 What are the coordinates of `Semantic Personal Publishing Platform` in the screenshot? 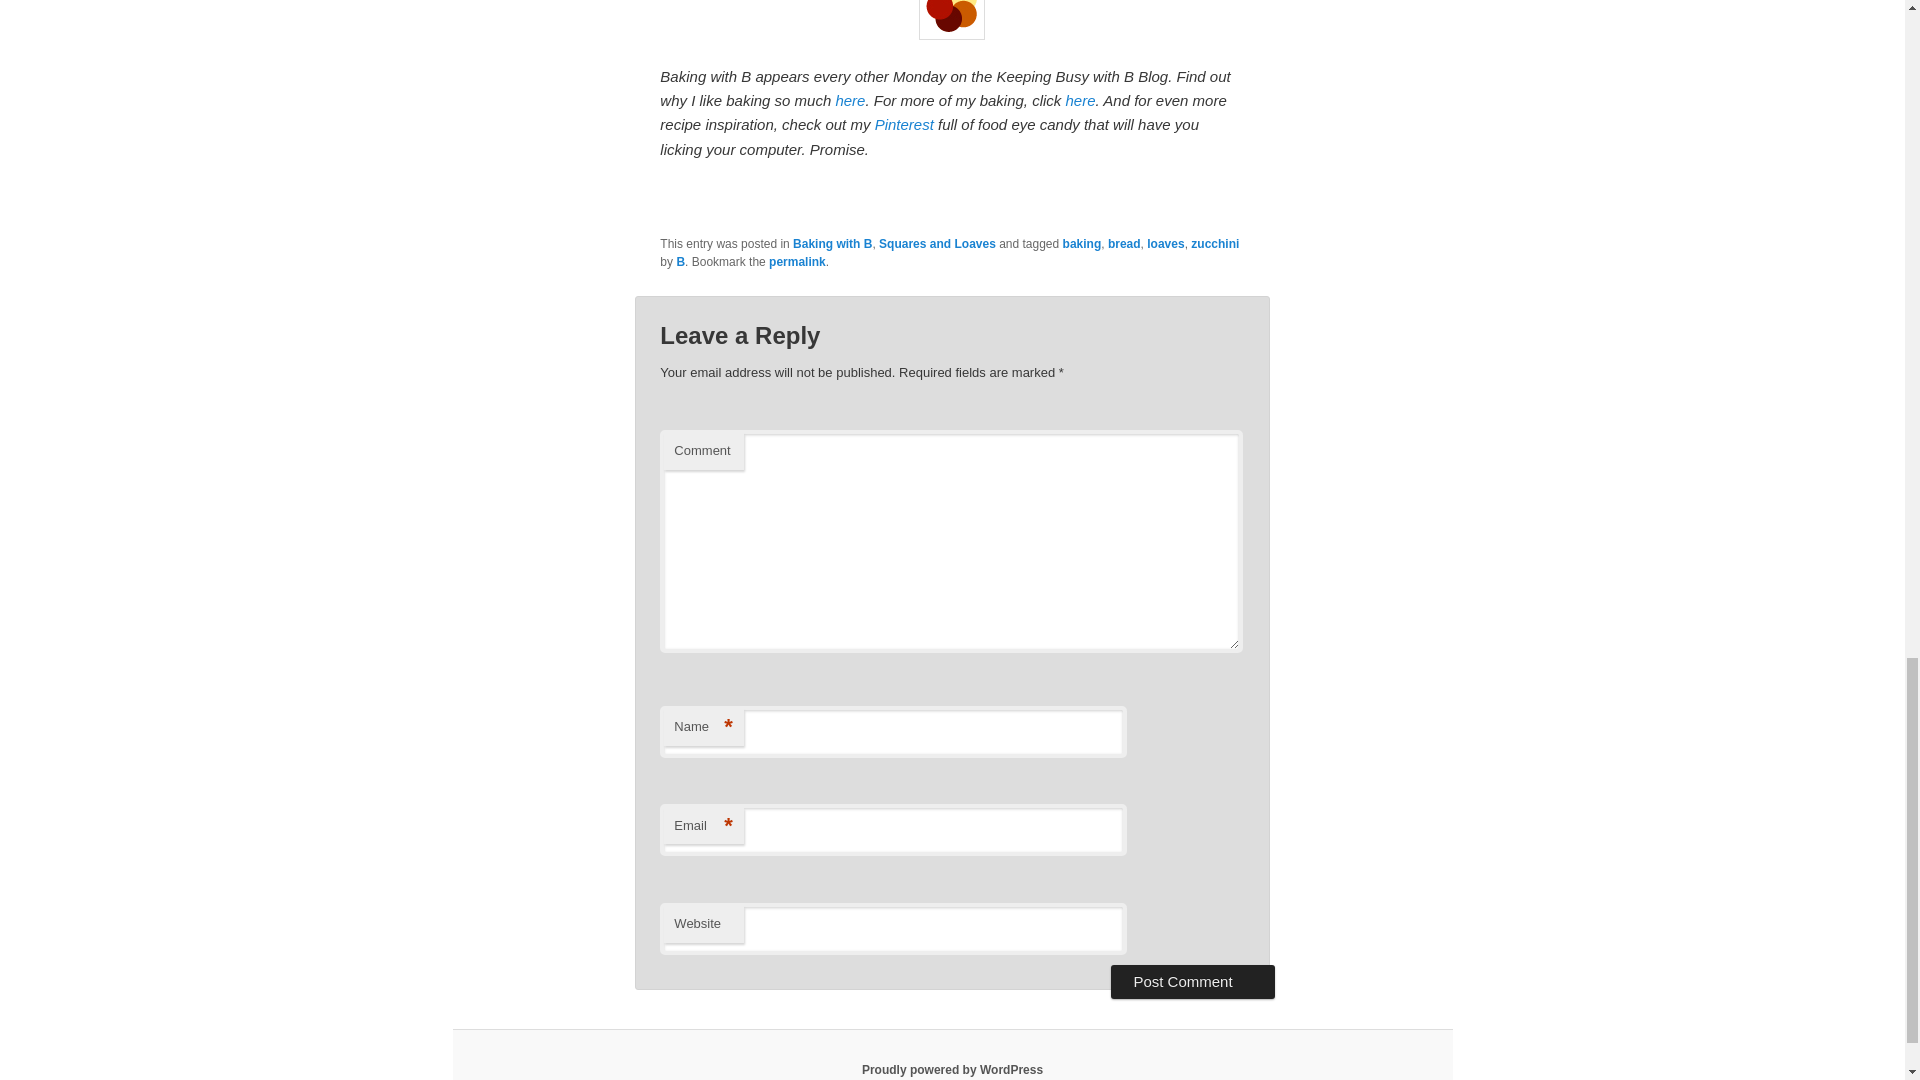 It's located at (952, 1069).